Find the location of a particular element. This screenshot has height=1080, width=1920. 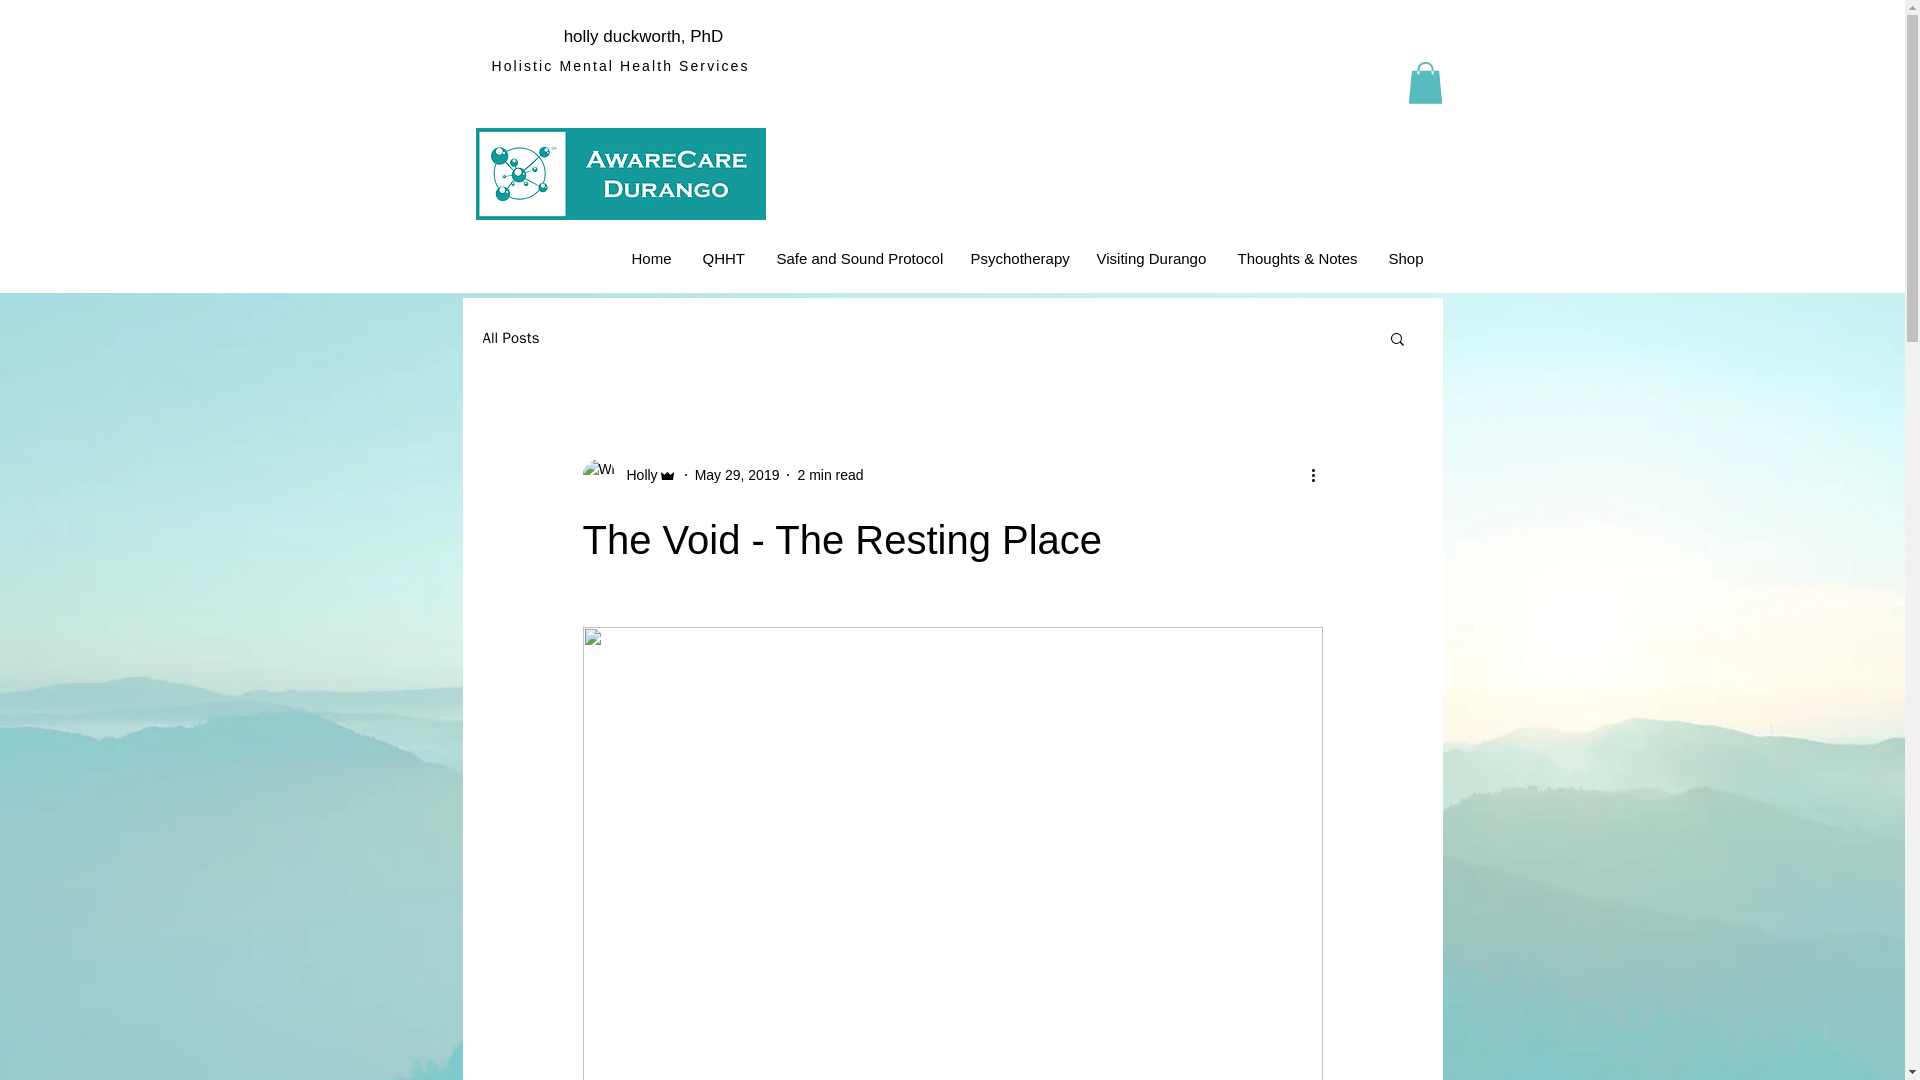

Visiting Durango is located at coordinates (1152, 258).